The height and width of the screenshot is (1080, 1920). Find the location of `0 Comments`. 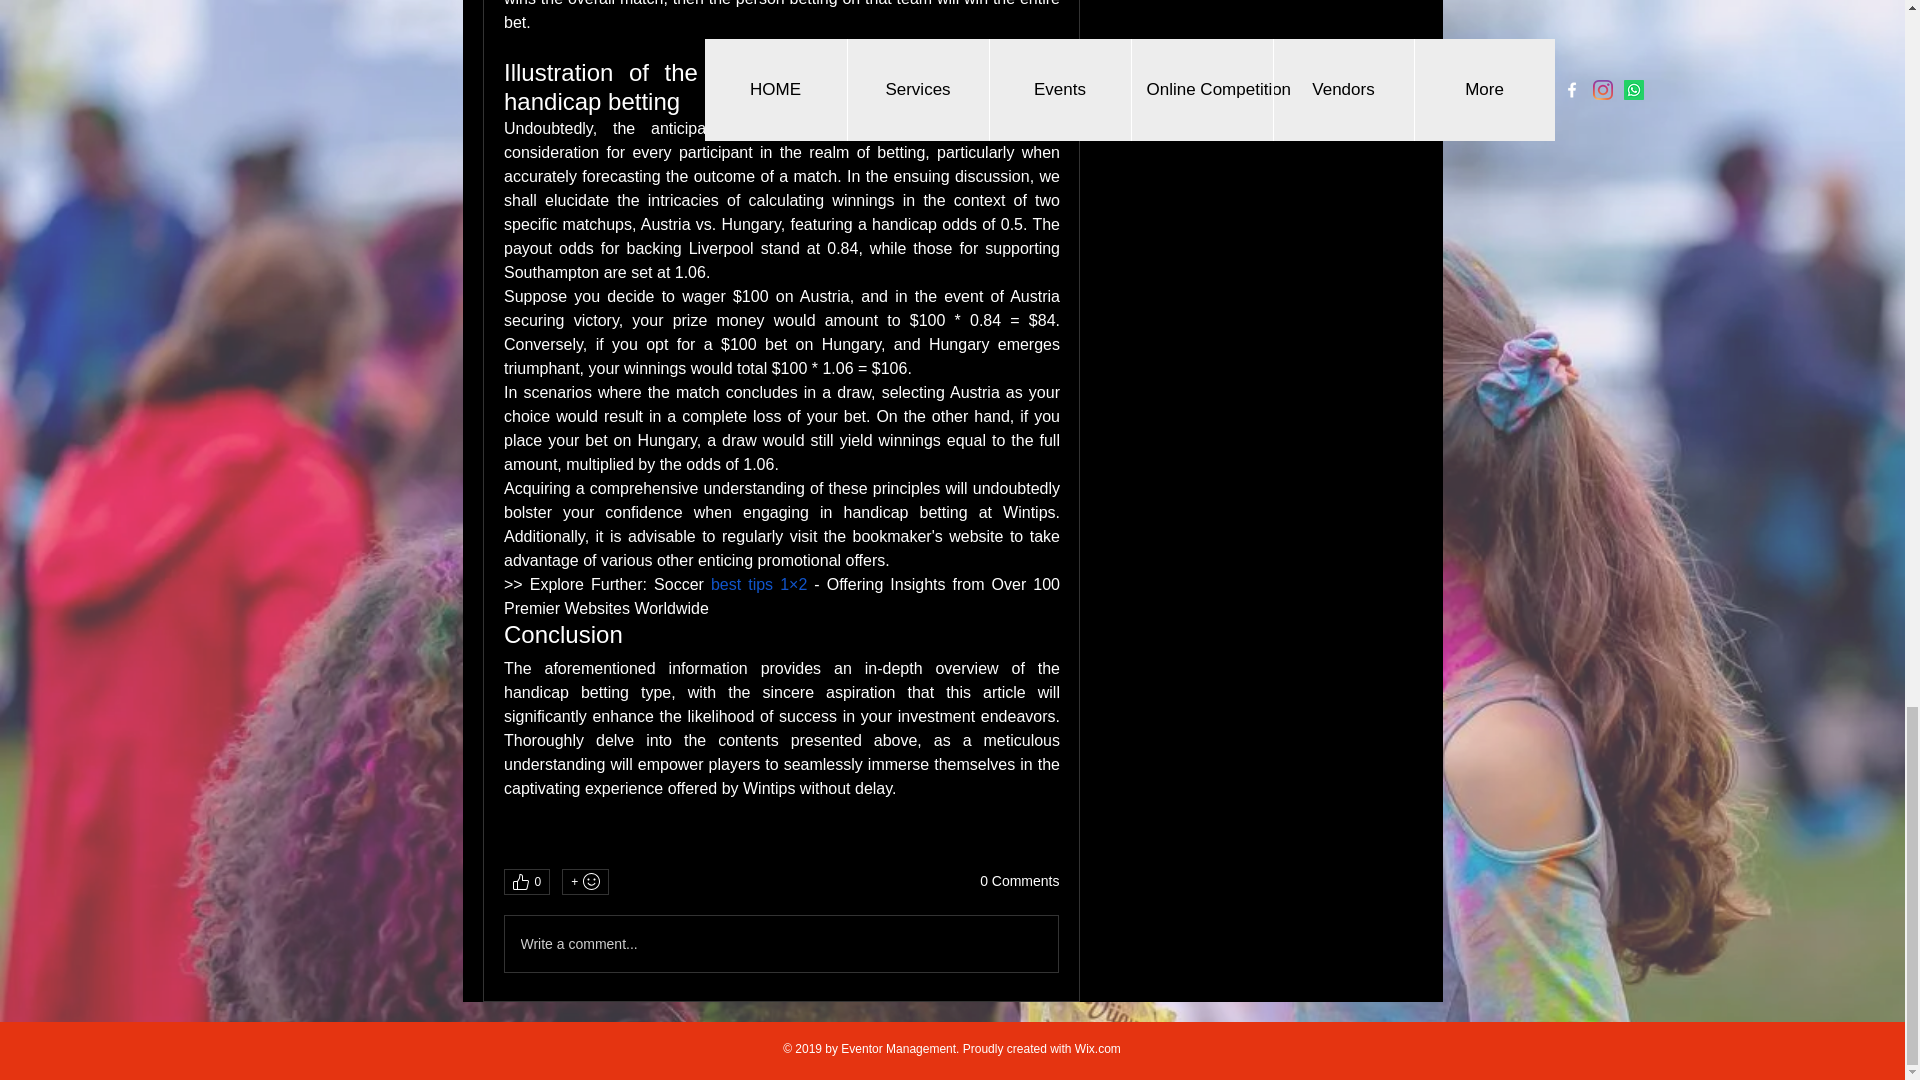

0 Comments is located at coordinates (1019, 882).